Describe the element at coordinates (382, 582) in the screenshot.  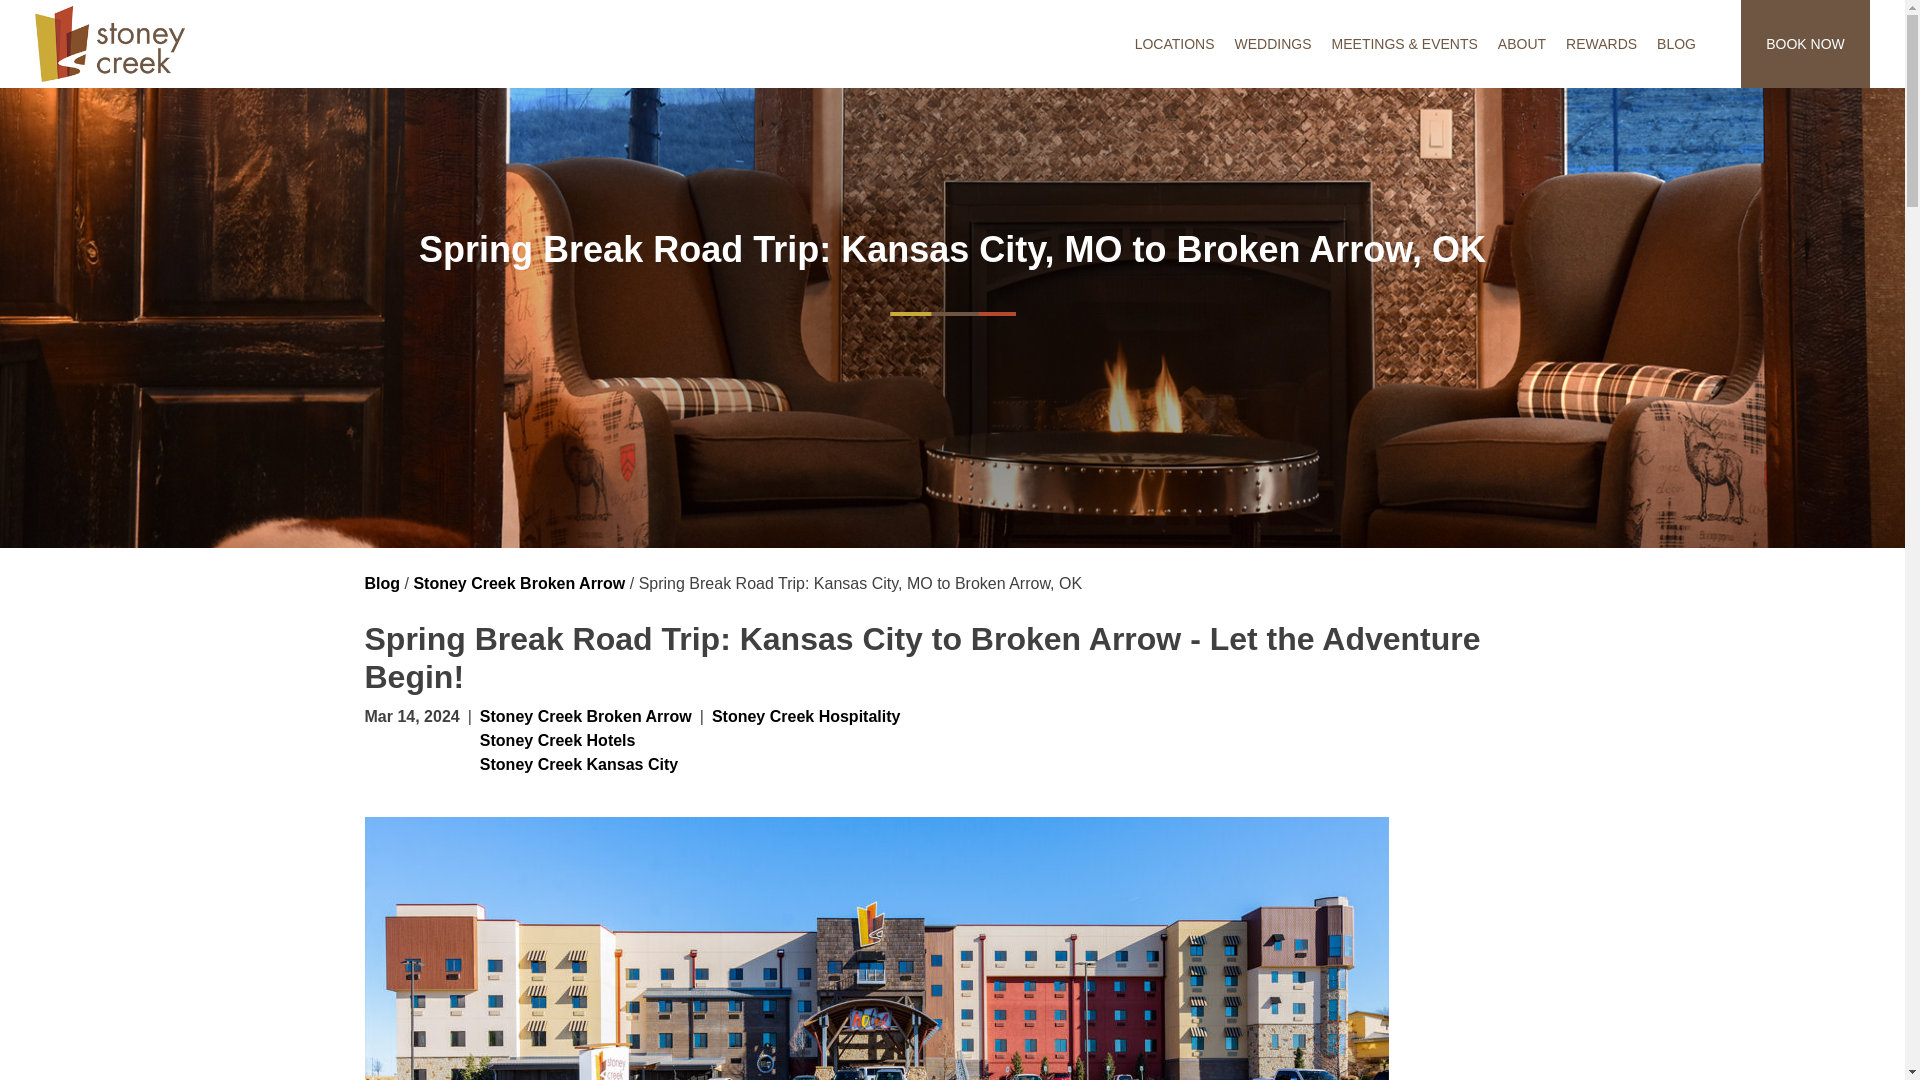
I see `Blog` at that location.